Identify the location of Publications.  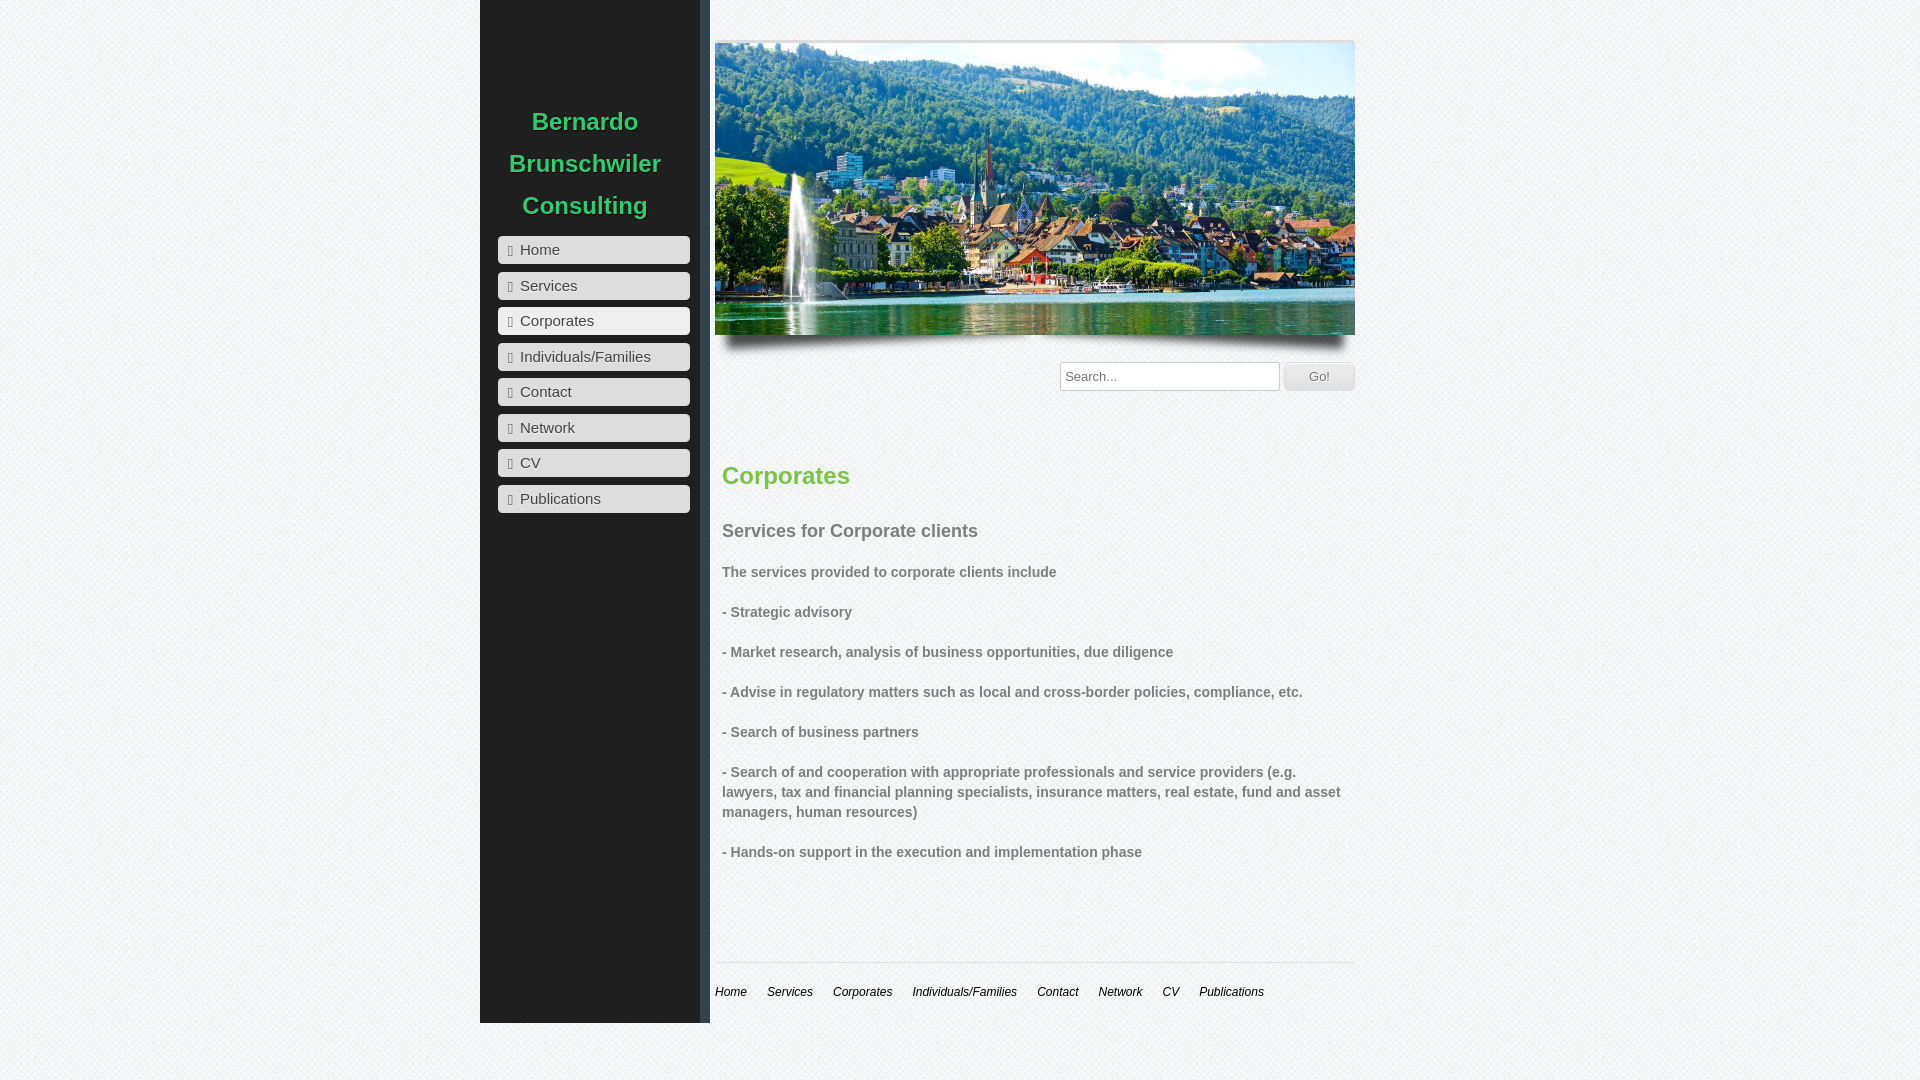
(1232, 992).